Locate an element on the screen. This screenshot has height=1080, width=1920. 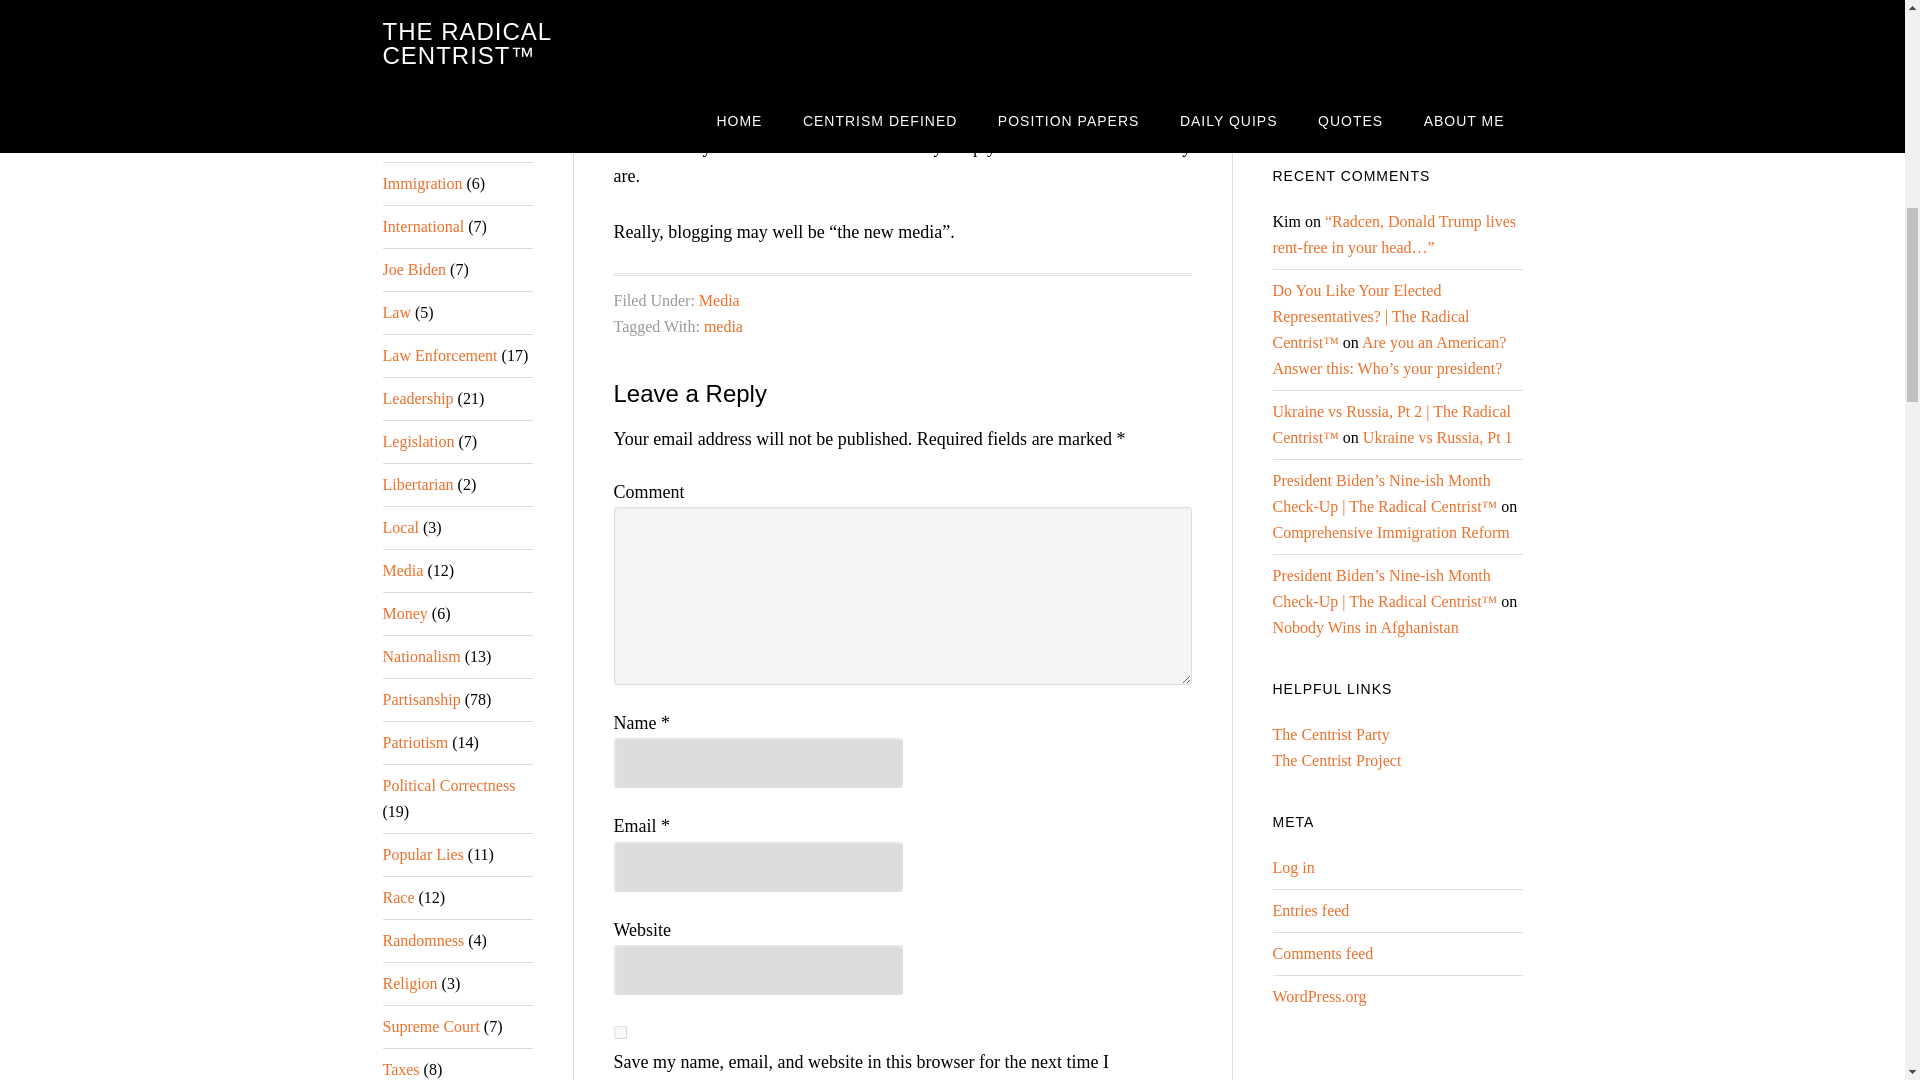
Who do your elected representatives represent? is located at coordinates (1388, 101).